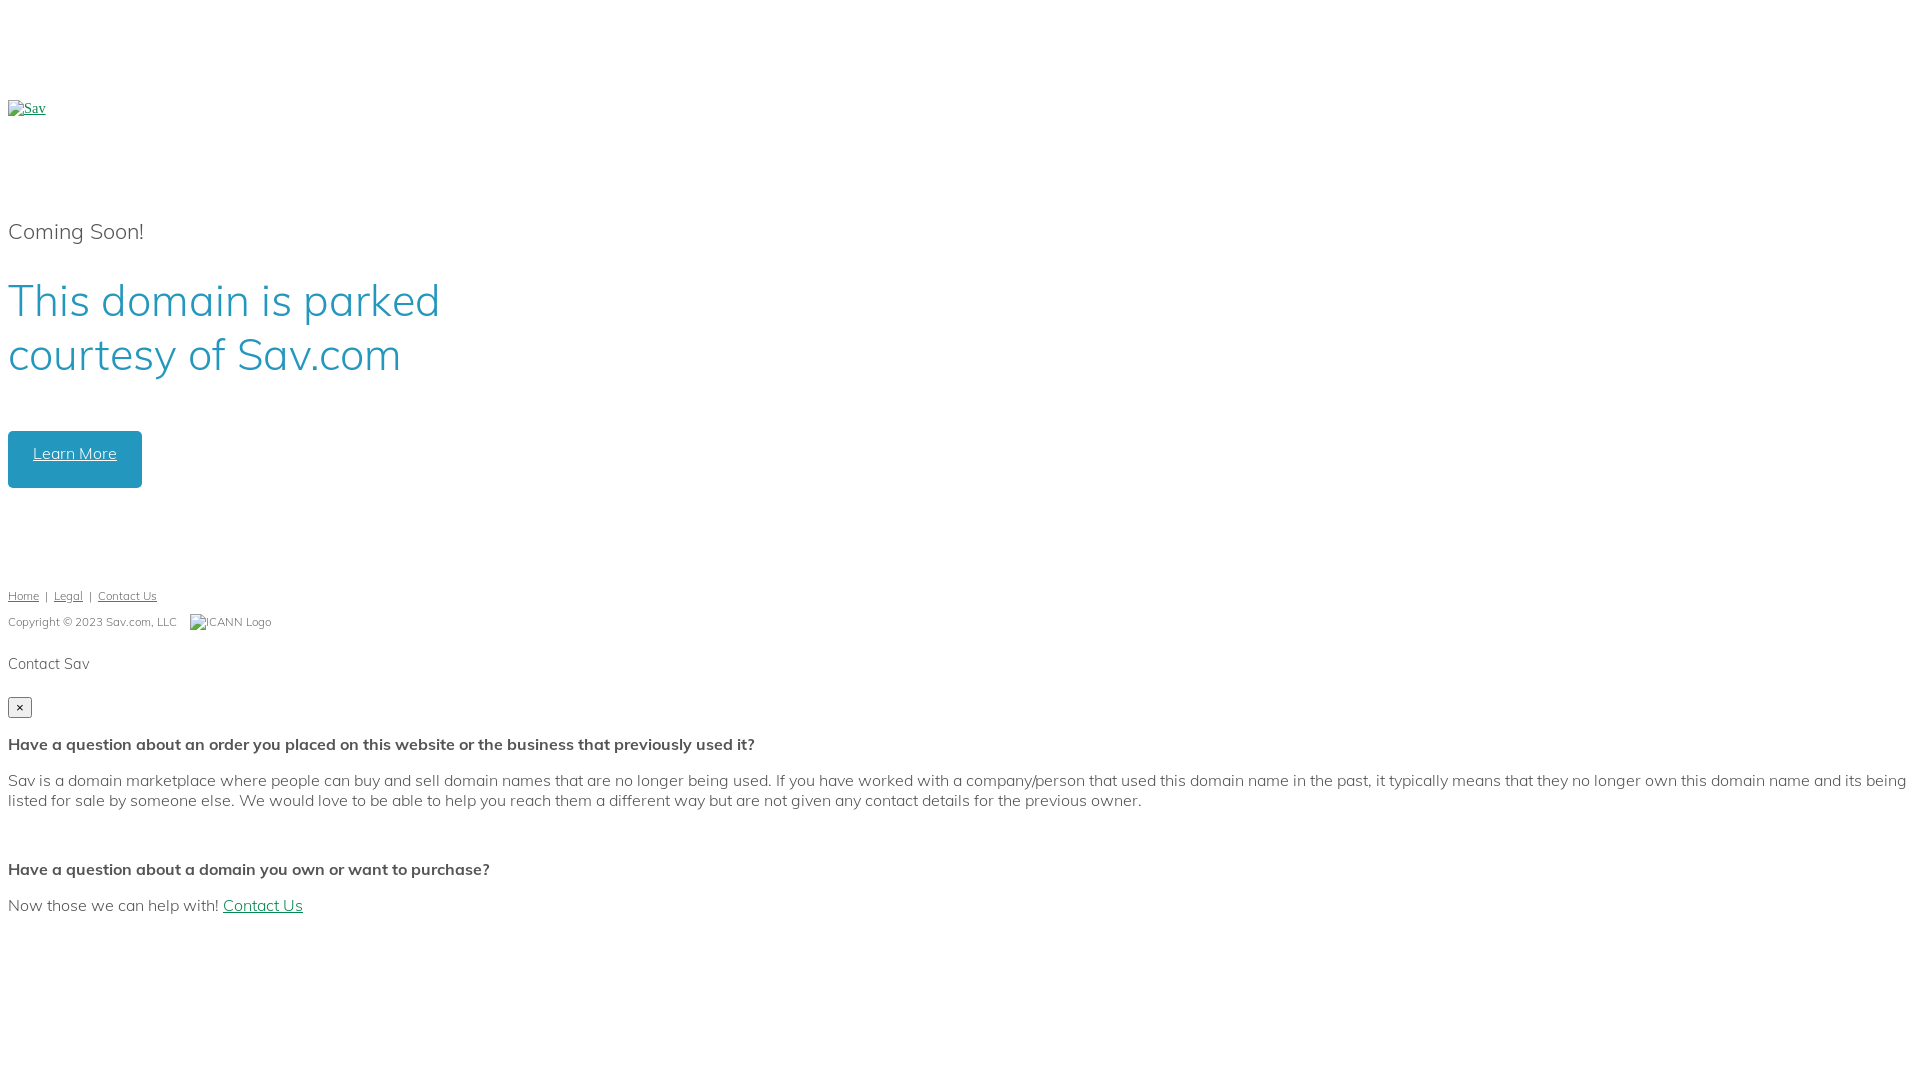  I want to click on Home, so click(24, 596).